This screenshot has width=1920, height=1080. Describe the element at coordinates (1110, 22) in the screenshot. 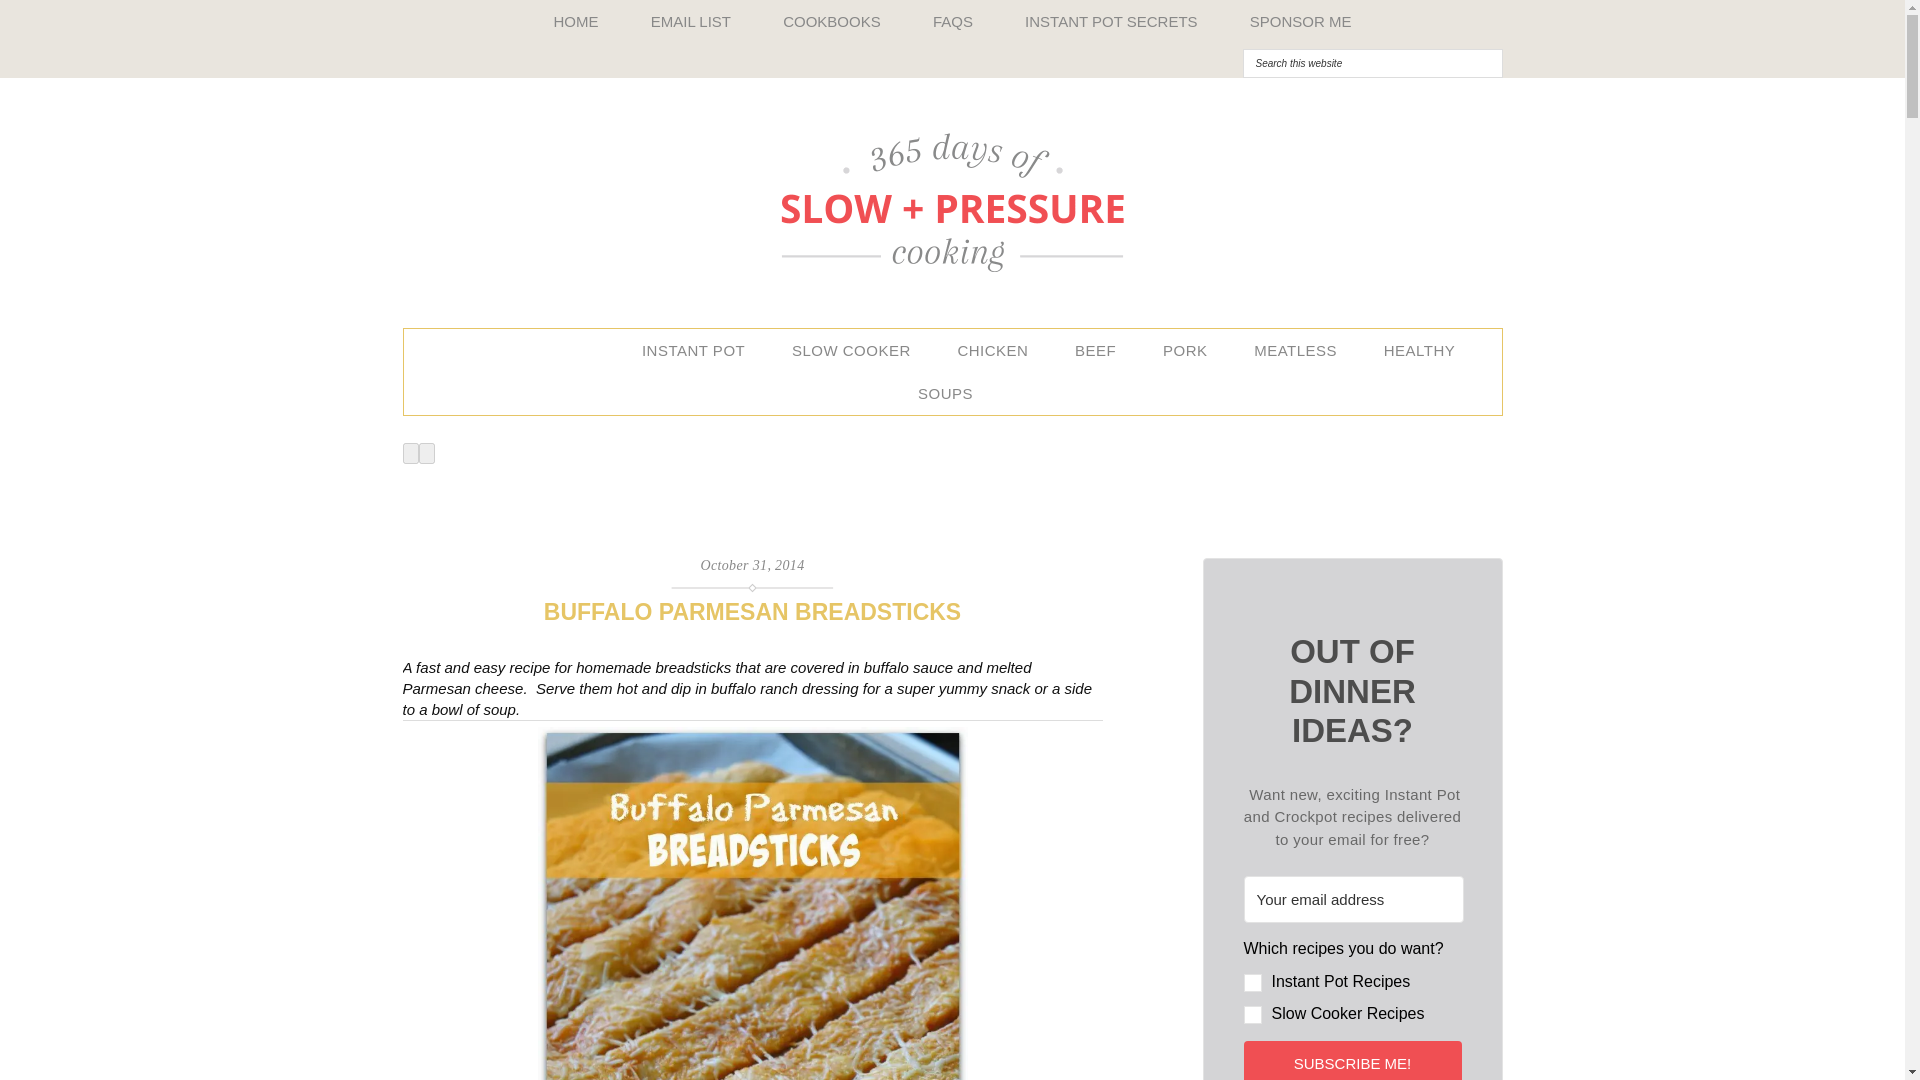

I see `INSTANT POT SECRETS` at that location.